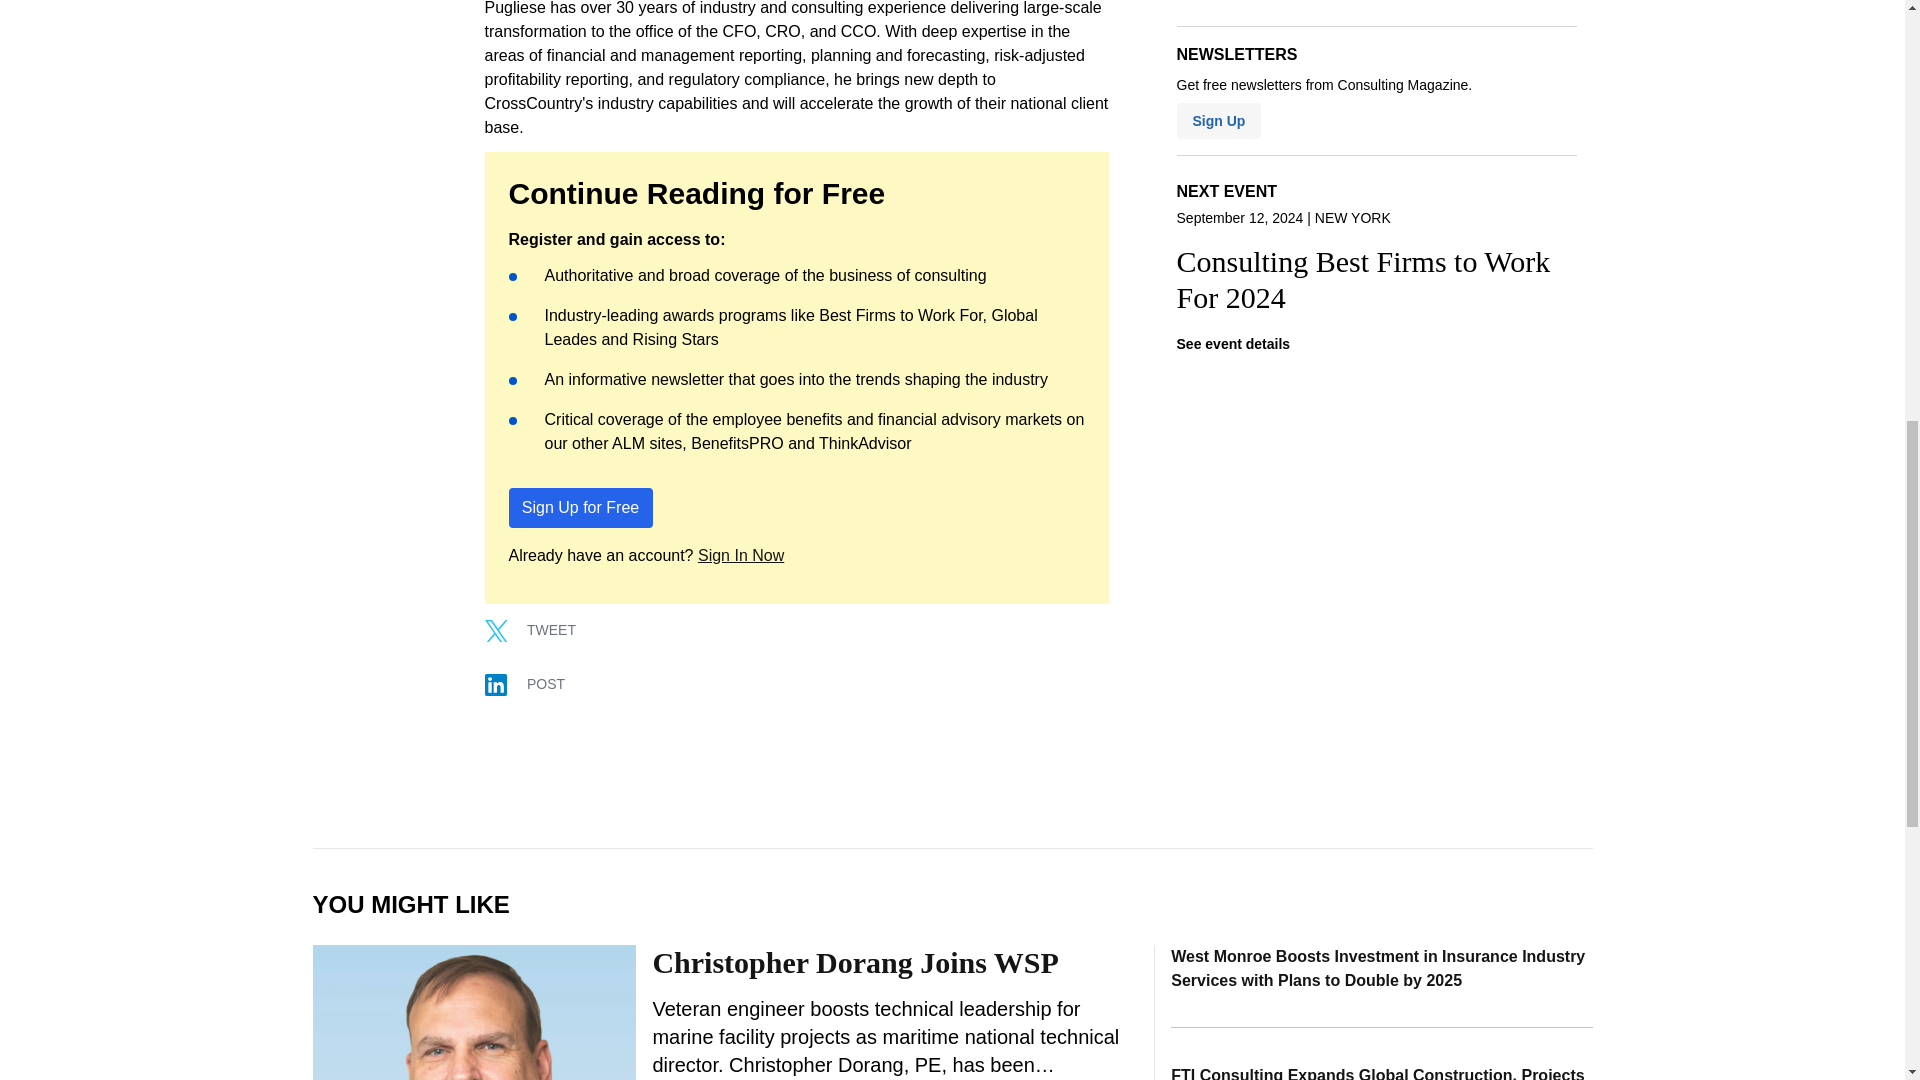 The width and height of the screenshot is (1920, 1080). Describe the element at coordinates (1233, 344) in the screenshot. I see `See event details` at that location.